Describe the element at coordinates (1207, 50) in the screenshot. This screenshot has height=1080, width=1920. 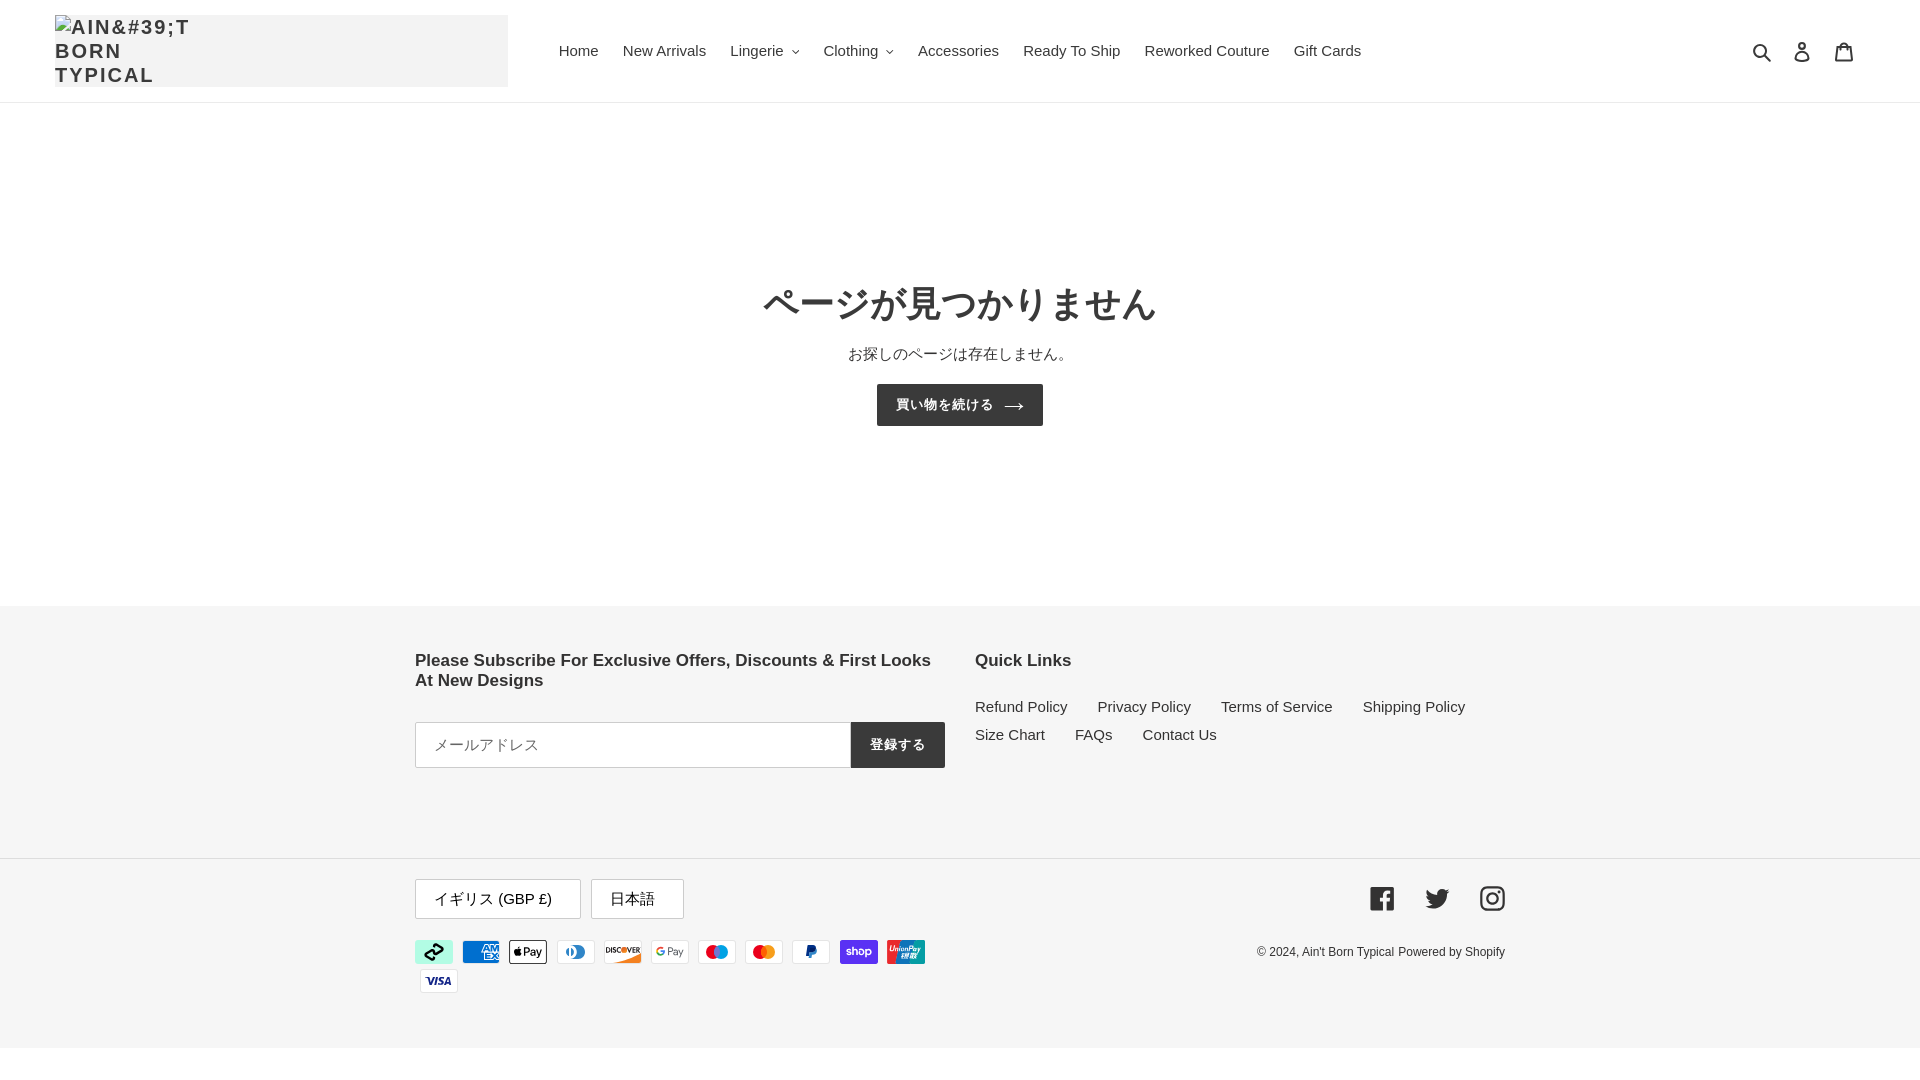
I see `Reworked Couture` at that location.